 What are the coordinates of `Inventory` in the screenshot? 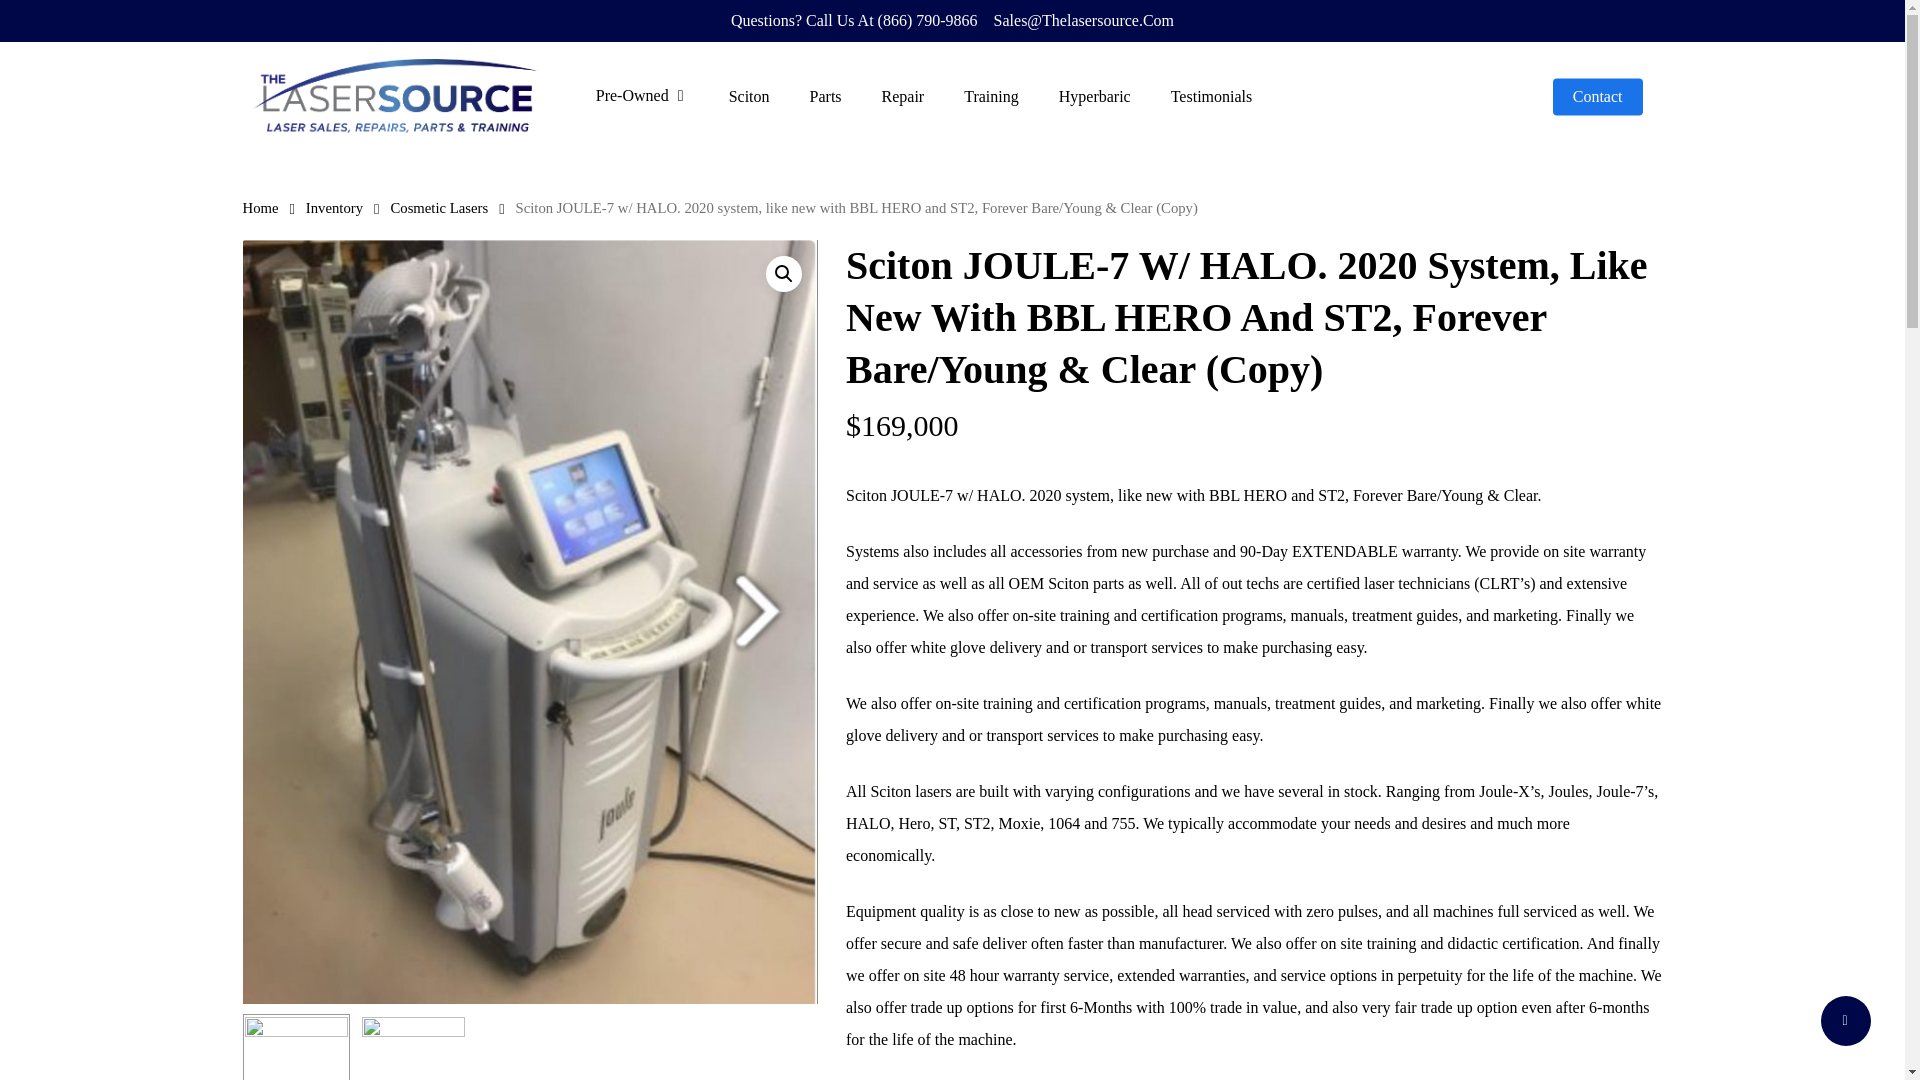 It's located at (334, 208).